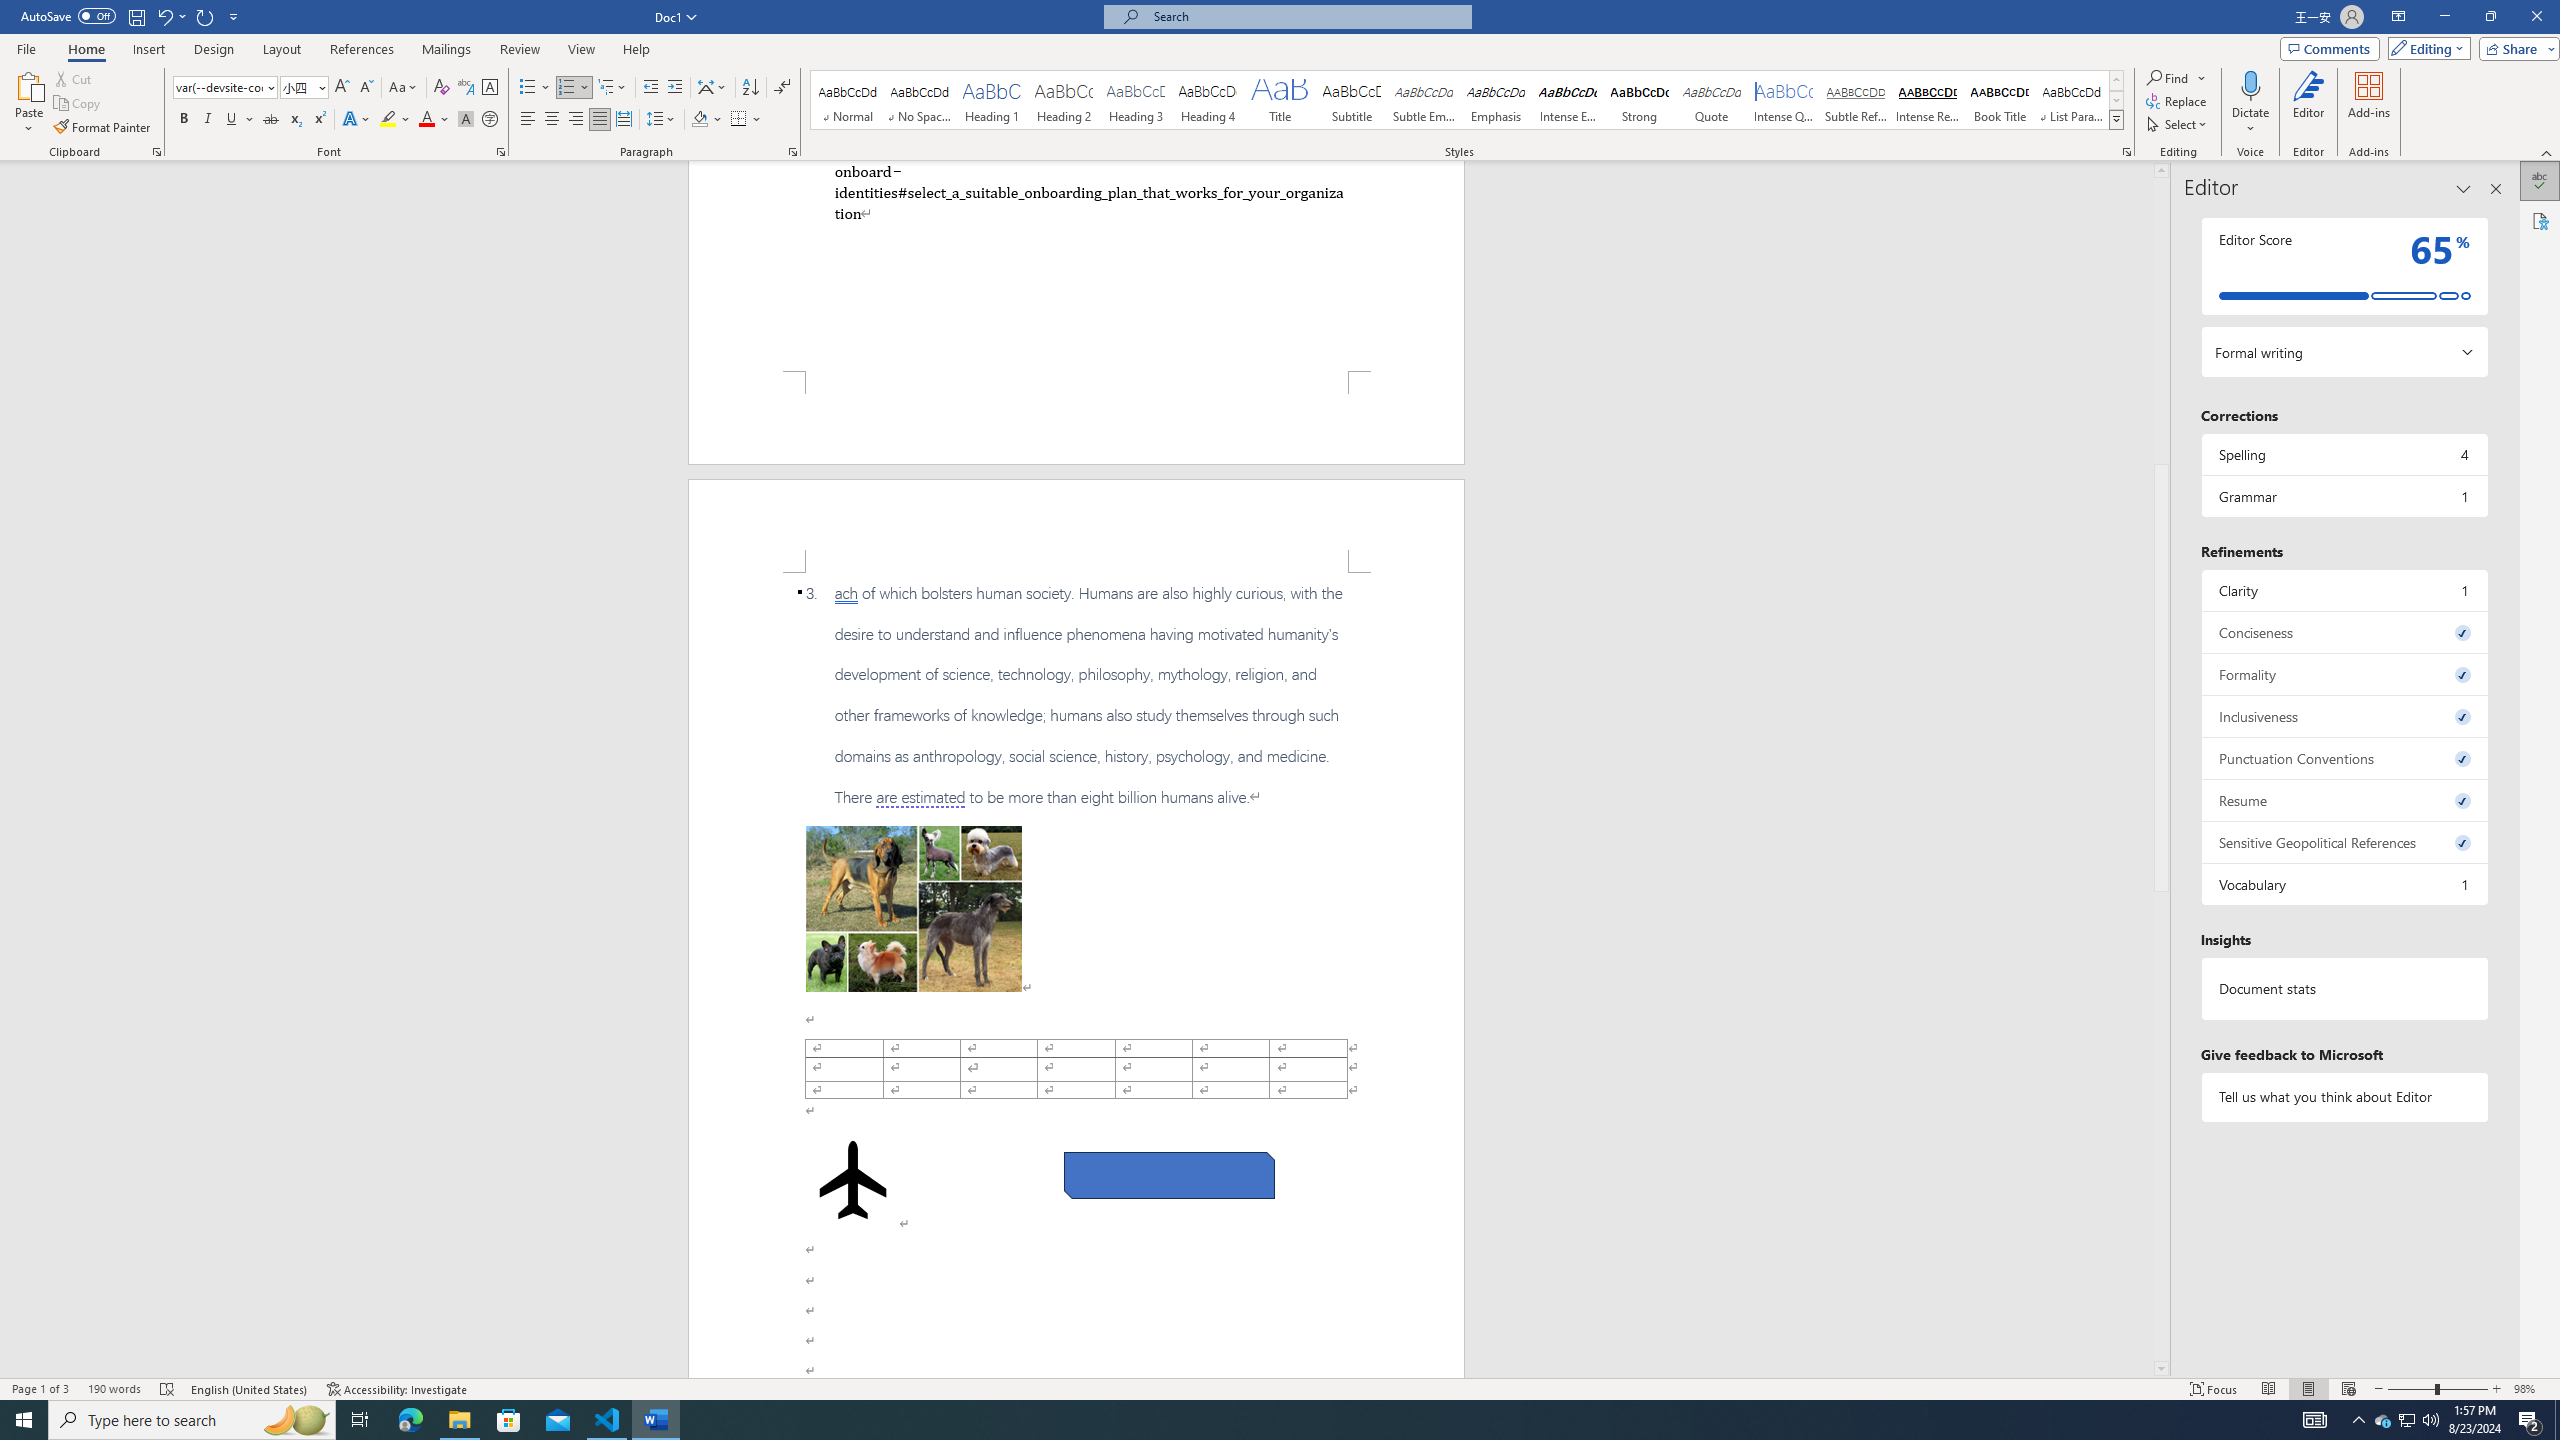  What do you see at coordinates (708, 120) in the screenshot?
I see `Shading` at bounding box center [708, 120].